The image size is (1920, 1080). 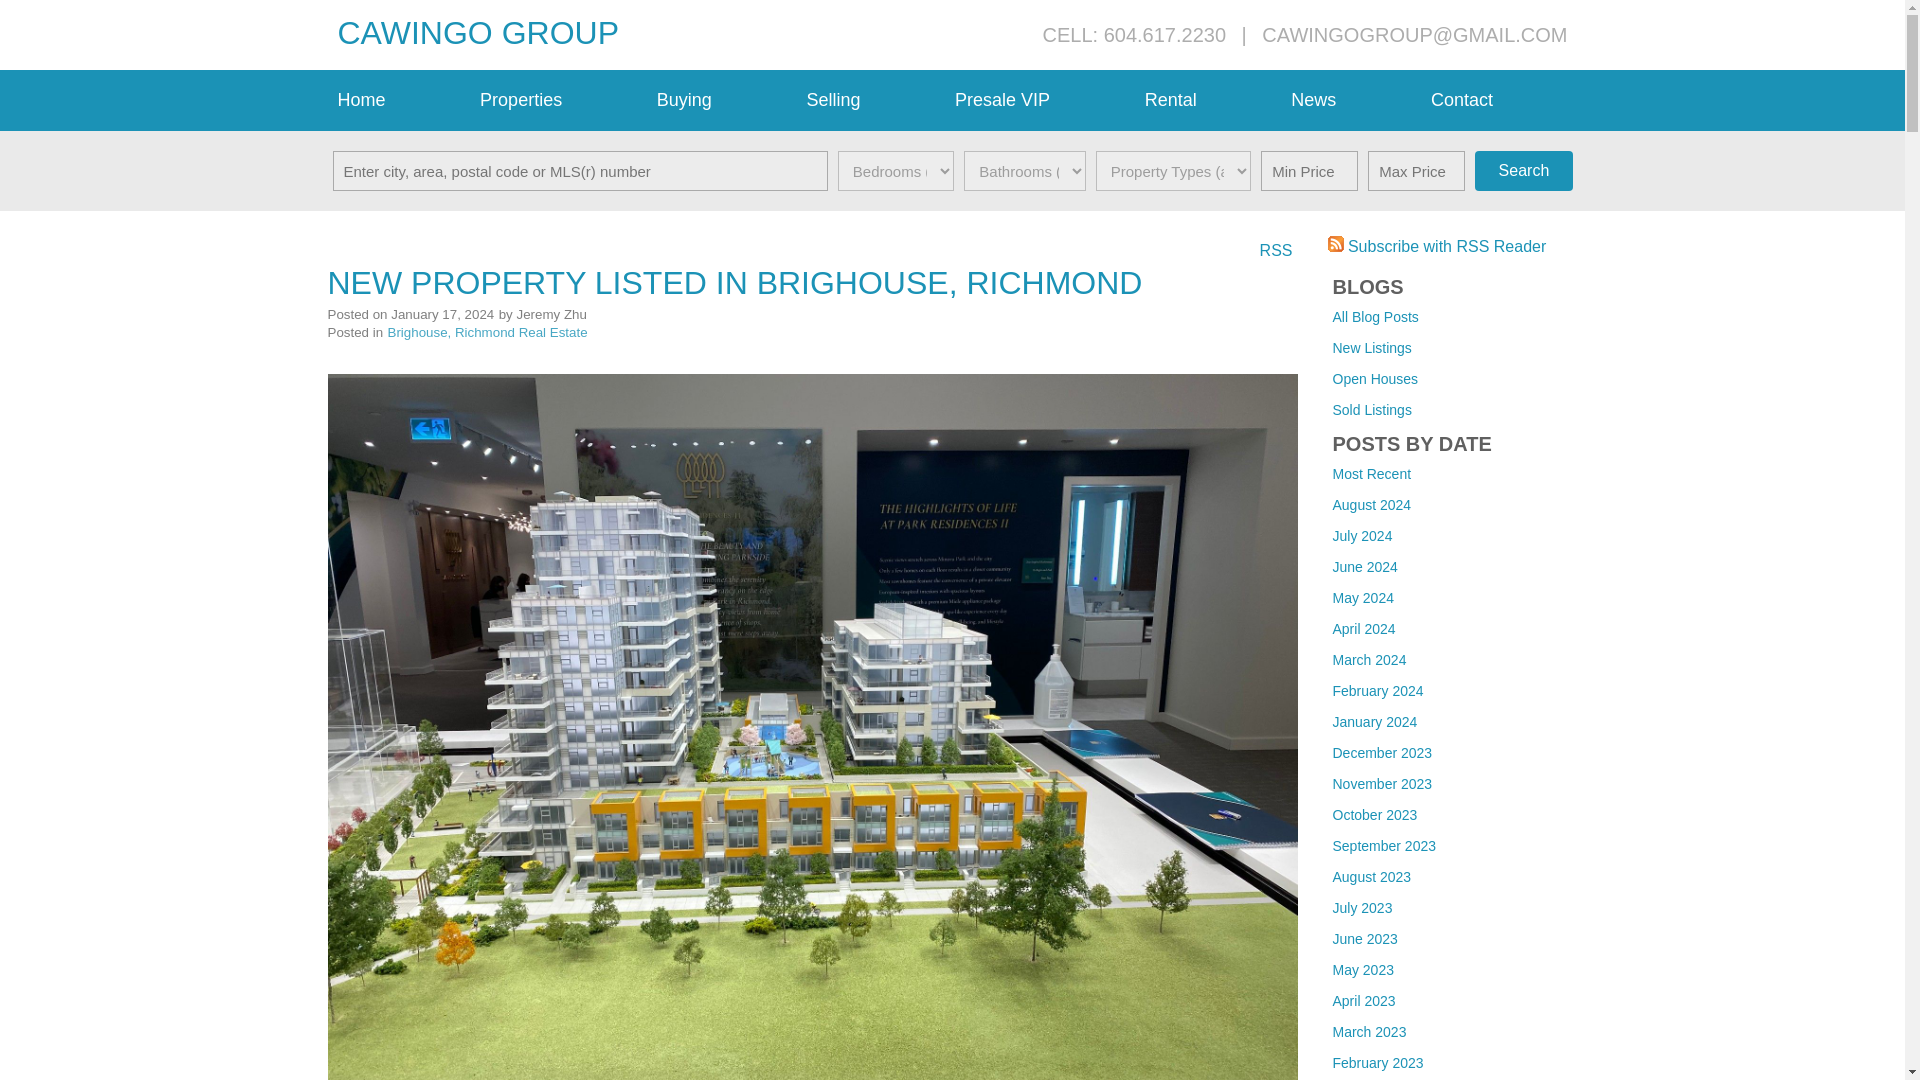 I want to click on Home, so click(x=399, y=100).